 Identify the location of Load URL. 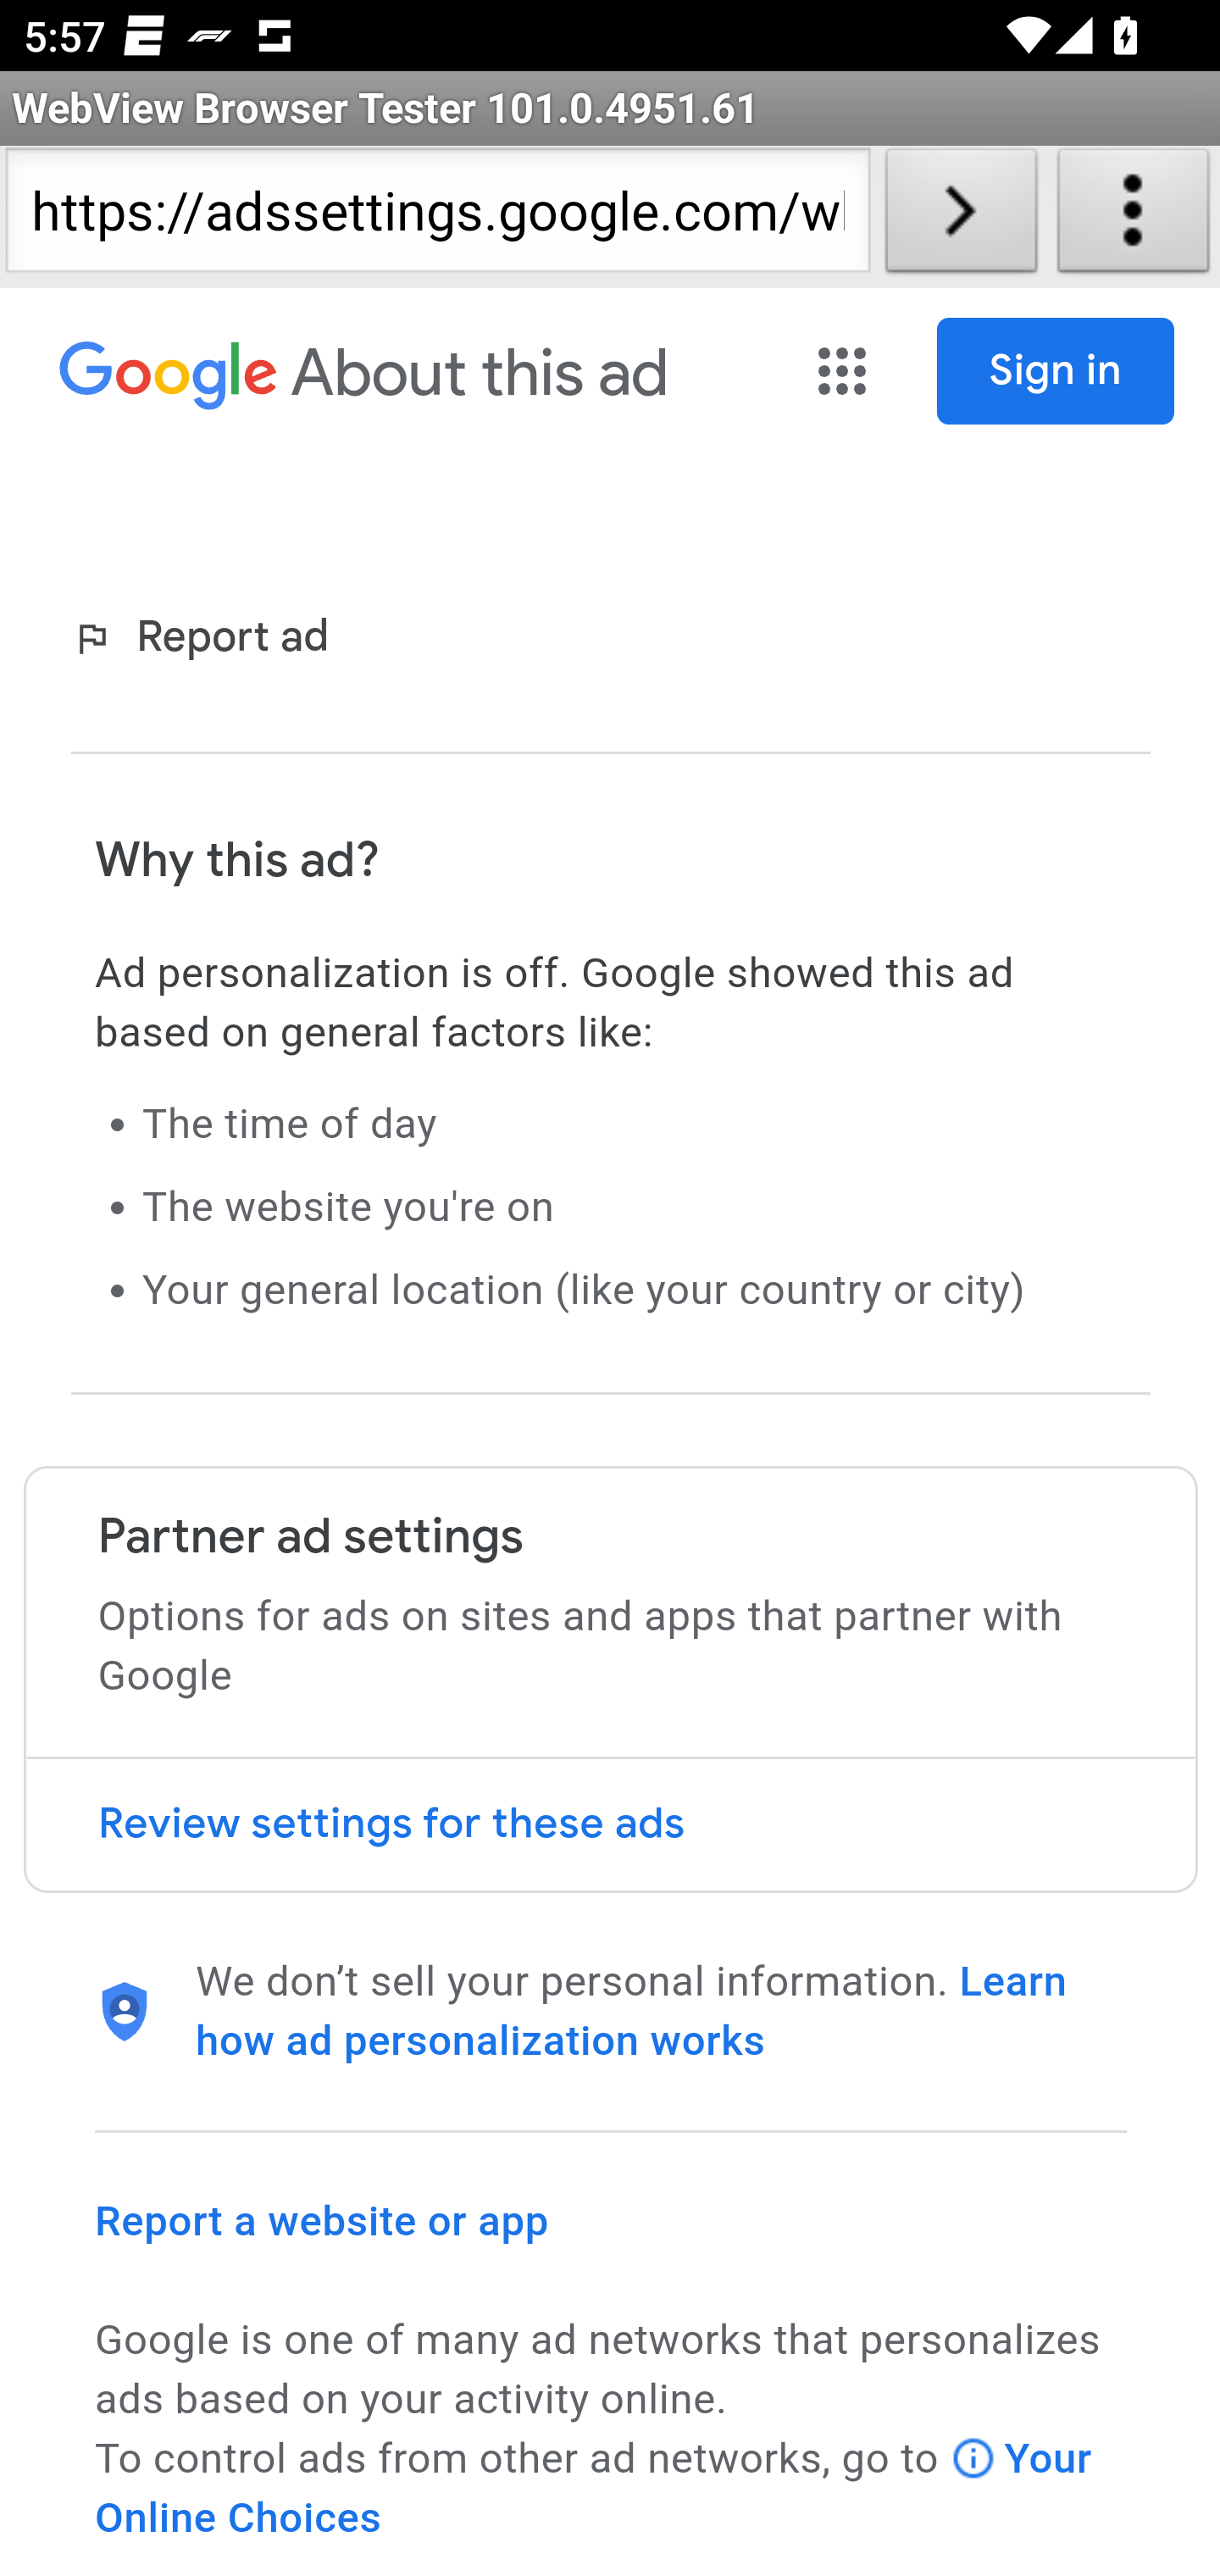
(961, 217).